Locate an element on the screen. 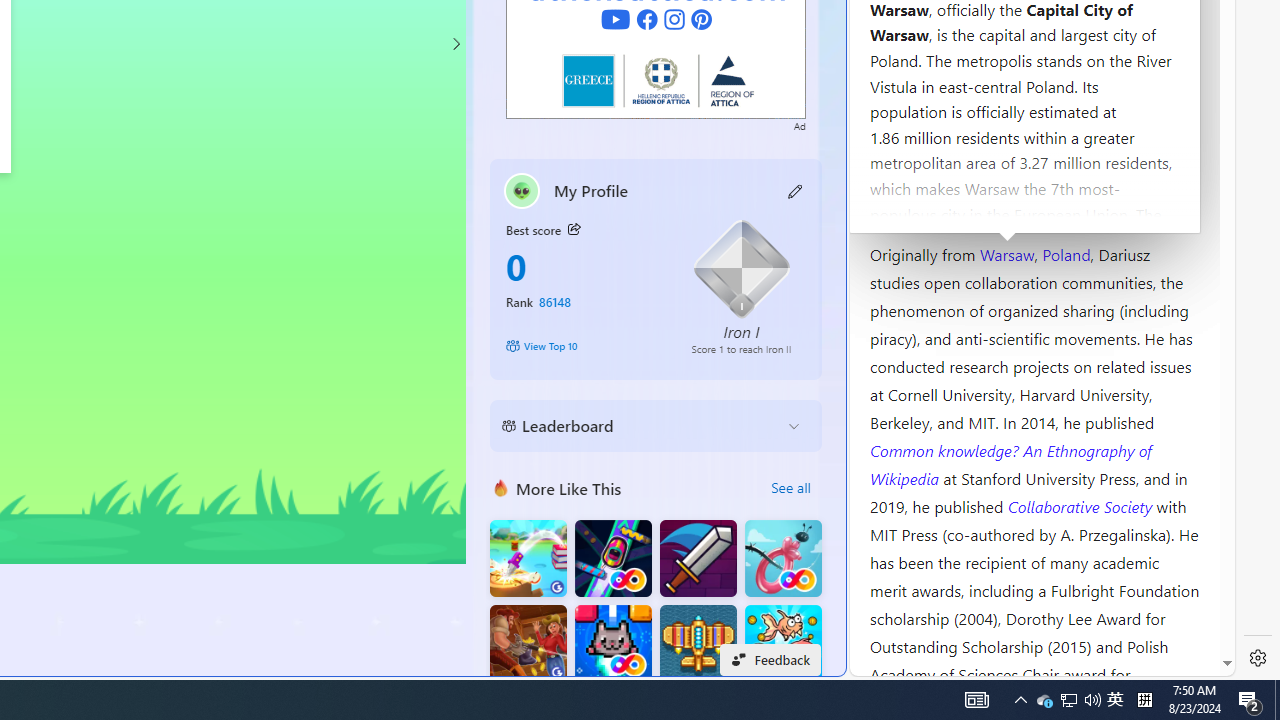  See all is located at coordinates (790, 488).